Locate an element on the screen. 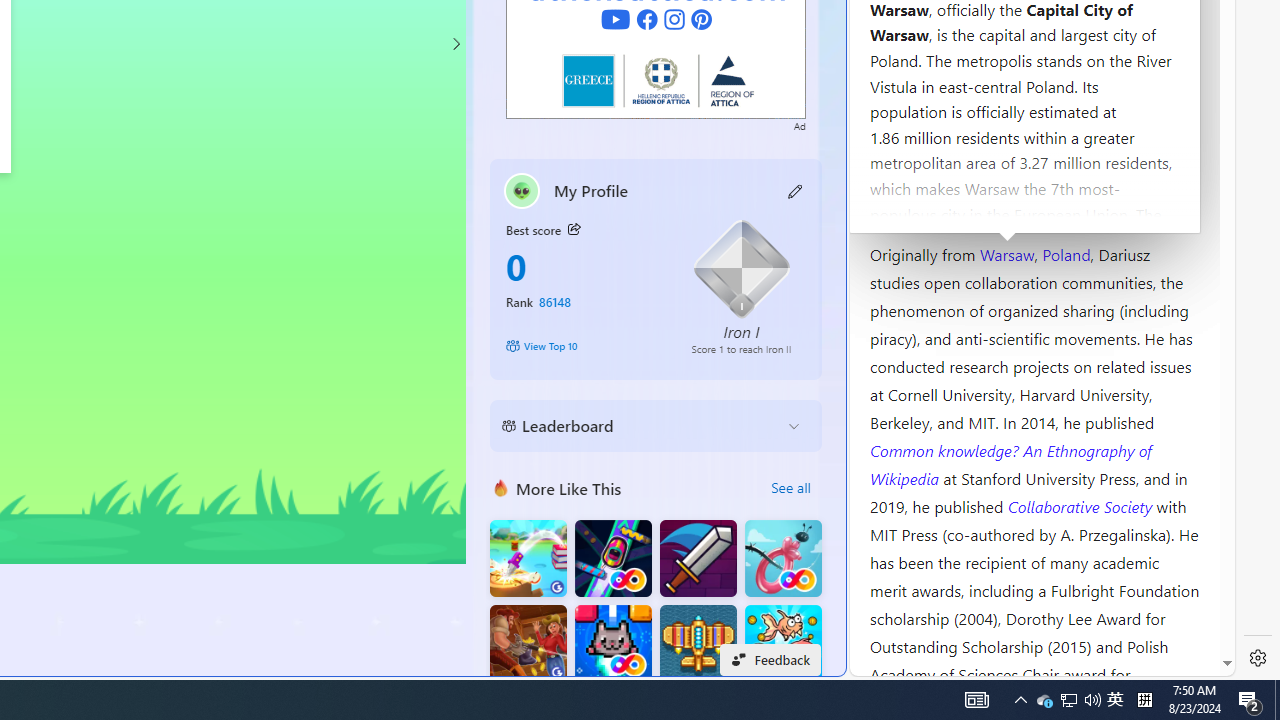  See all is located at coordinates (790, 488).